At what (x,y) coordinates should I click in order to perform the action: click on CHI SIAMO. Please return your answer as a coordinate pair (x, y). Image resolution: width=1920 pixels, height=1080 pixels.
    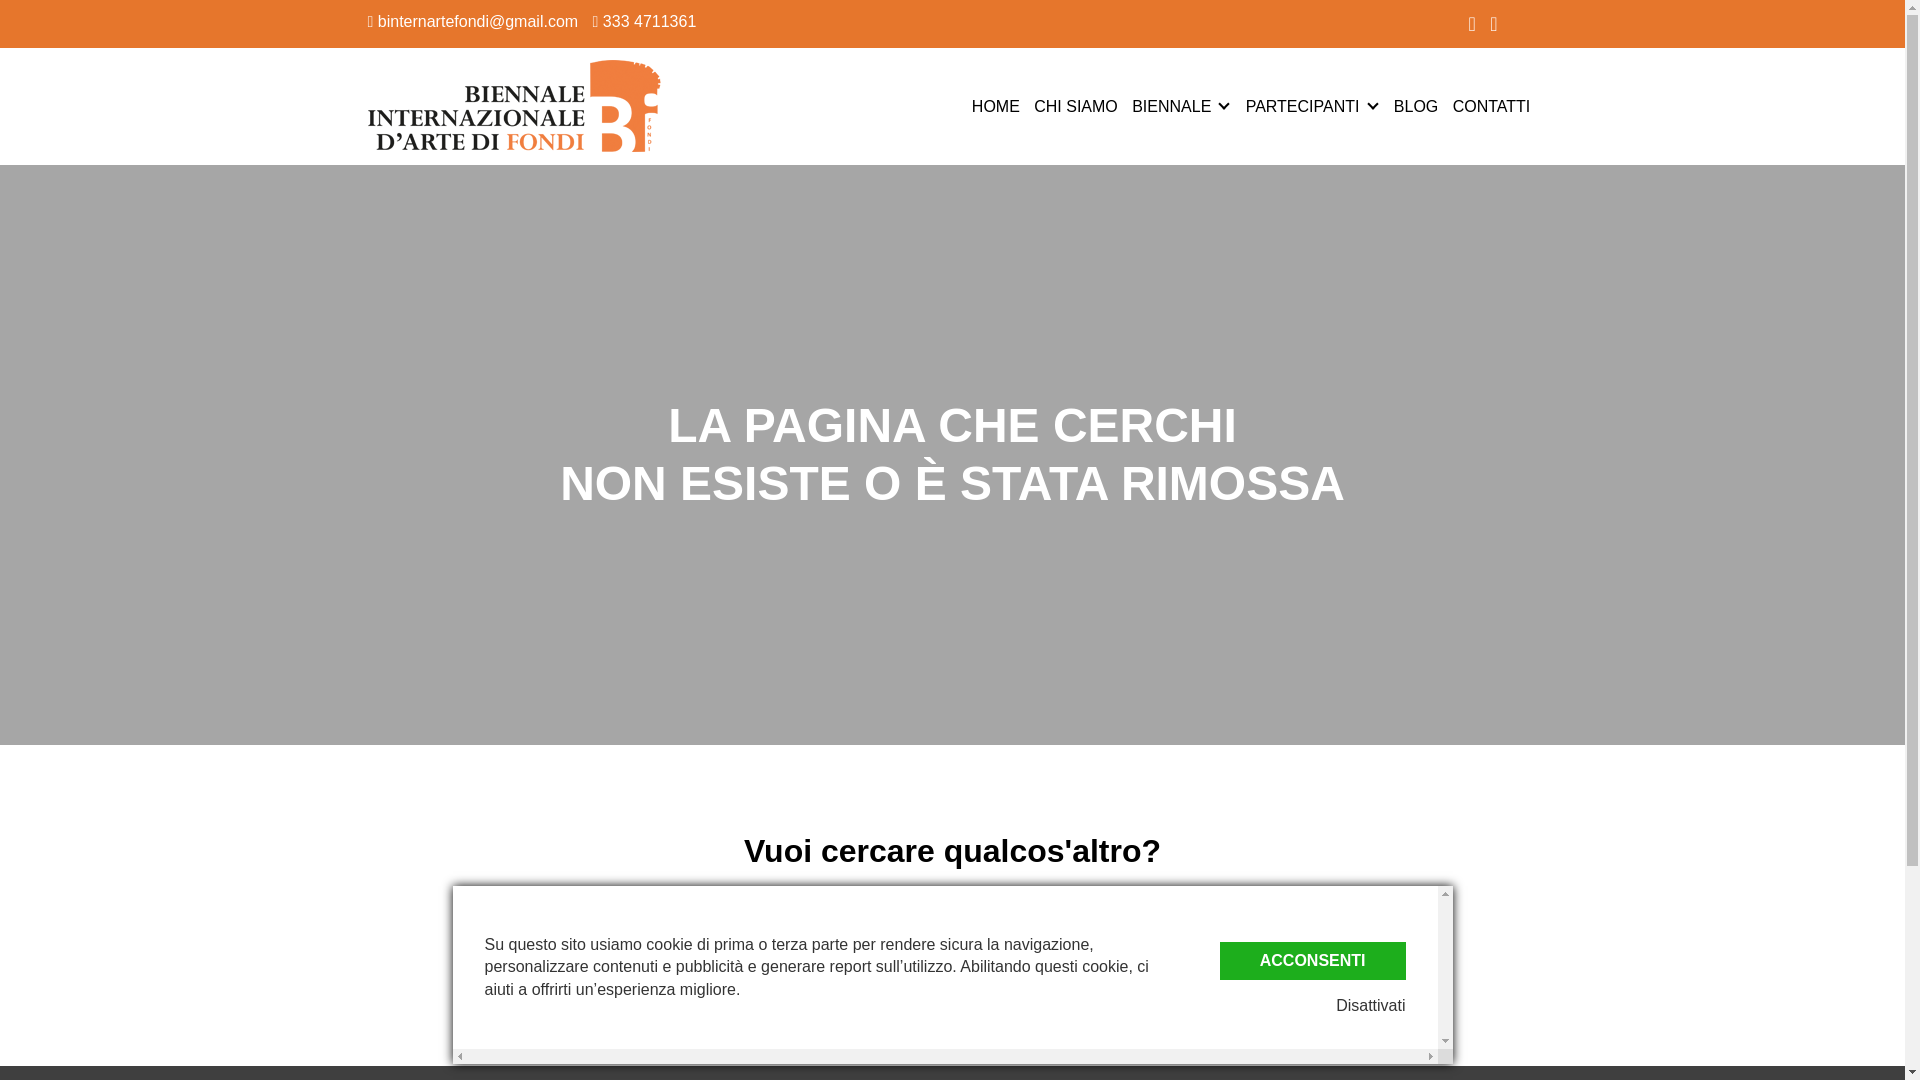
    Looking at the image, I should click on (1076, 106).